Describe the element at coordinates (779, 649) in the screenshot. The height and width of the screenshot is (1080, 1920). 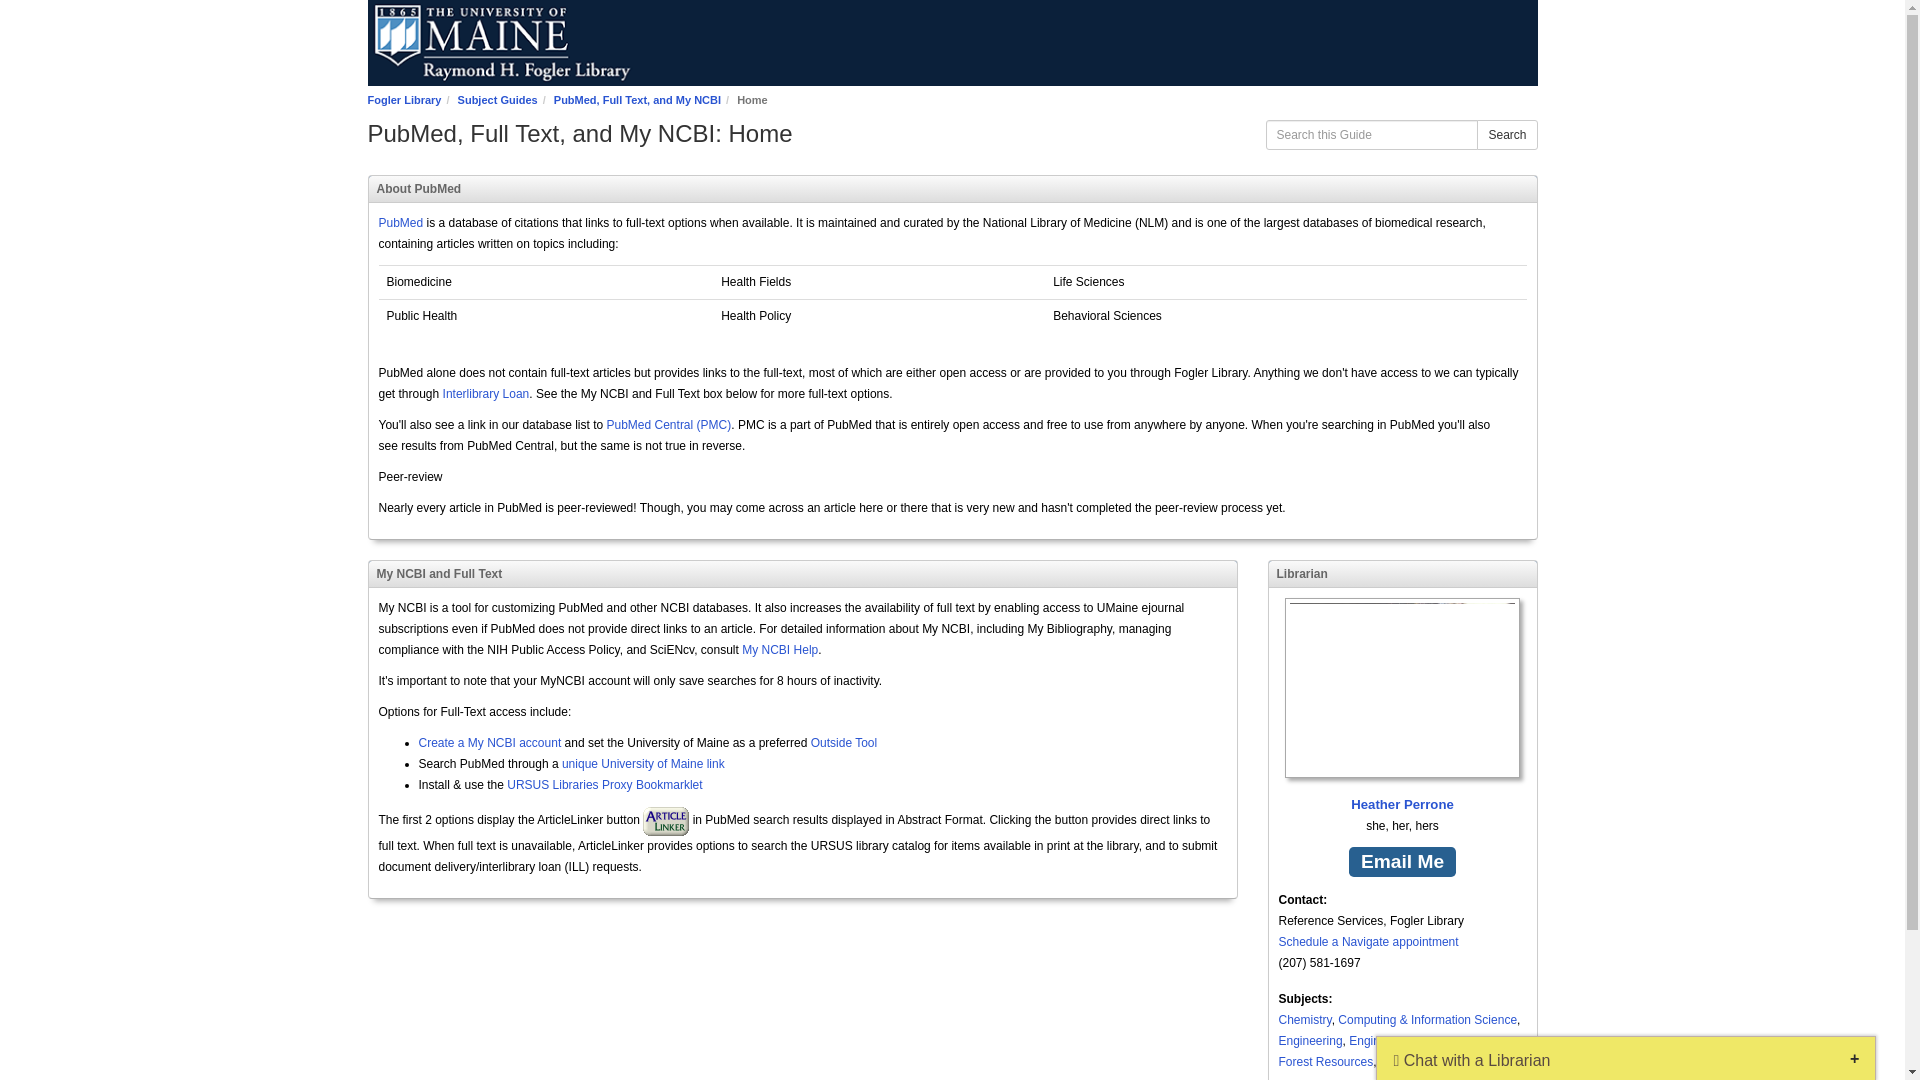
I see `My NCBI Help` at that location.